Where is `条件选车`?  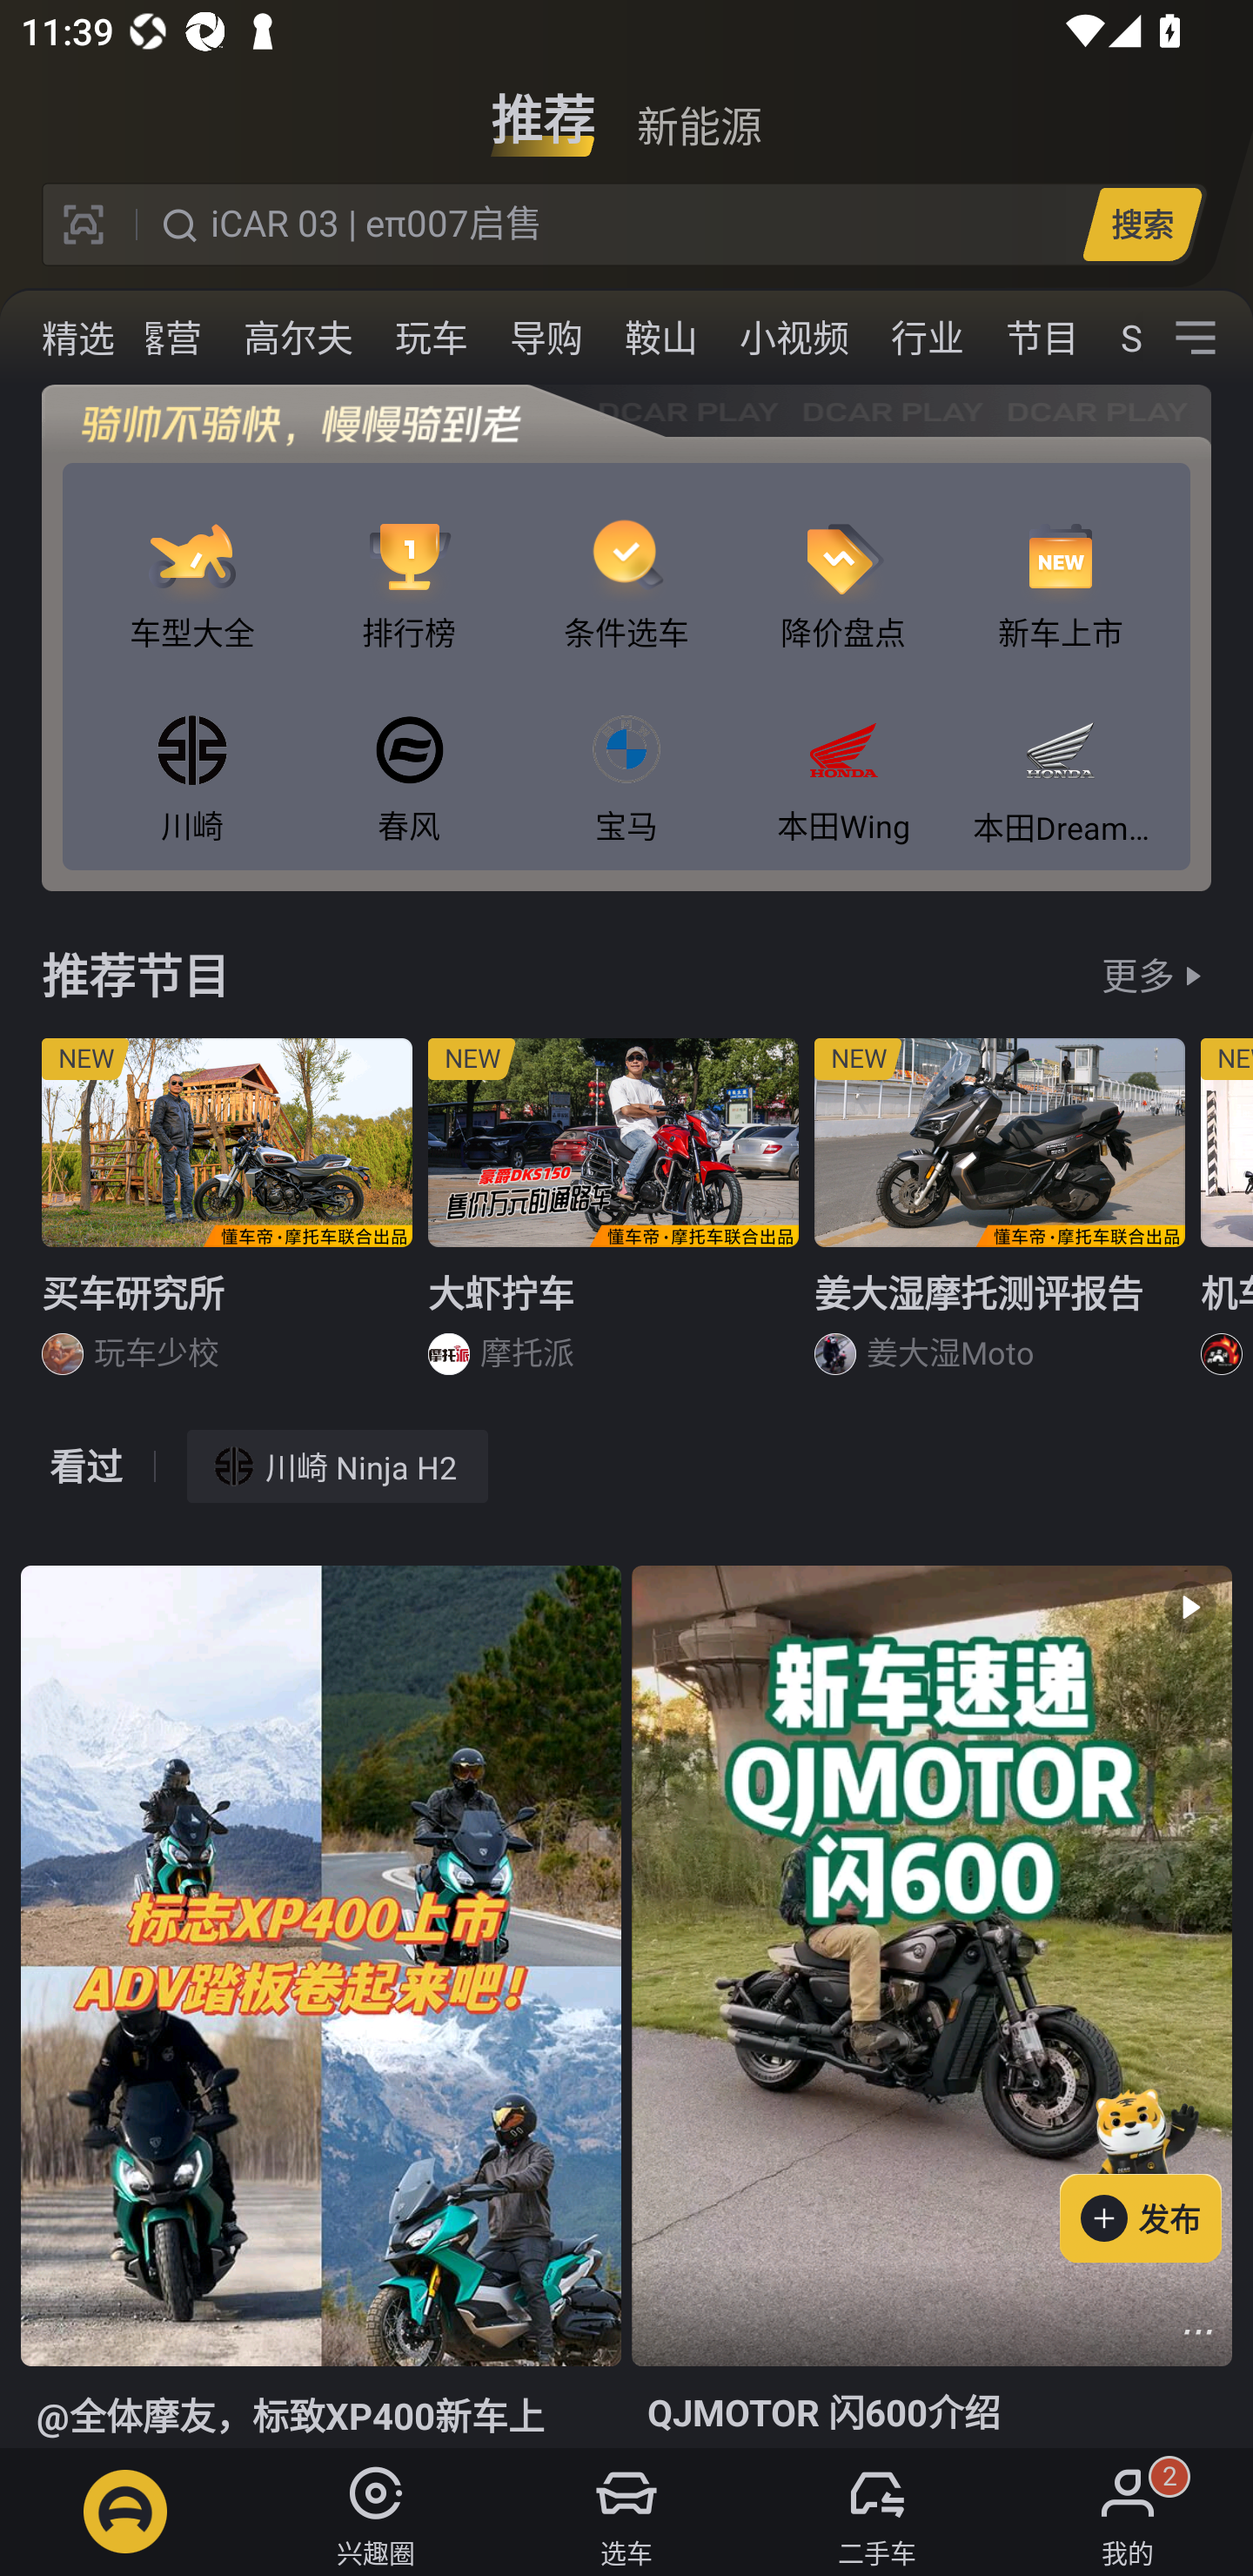 条件选车 is located at coordinates (626, 560).